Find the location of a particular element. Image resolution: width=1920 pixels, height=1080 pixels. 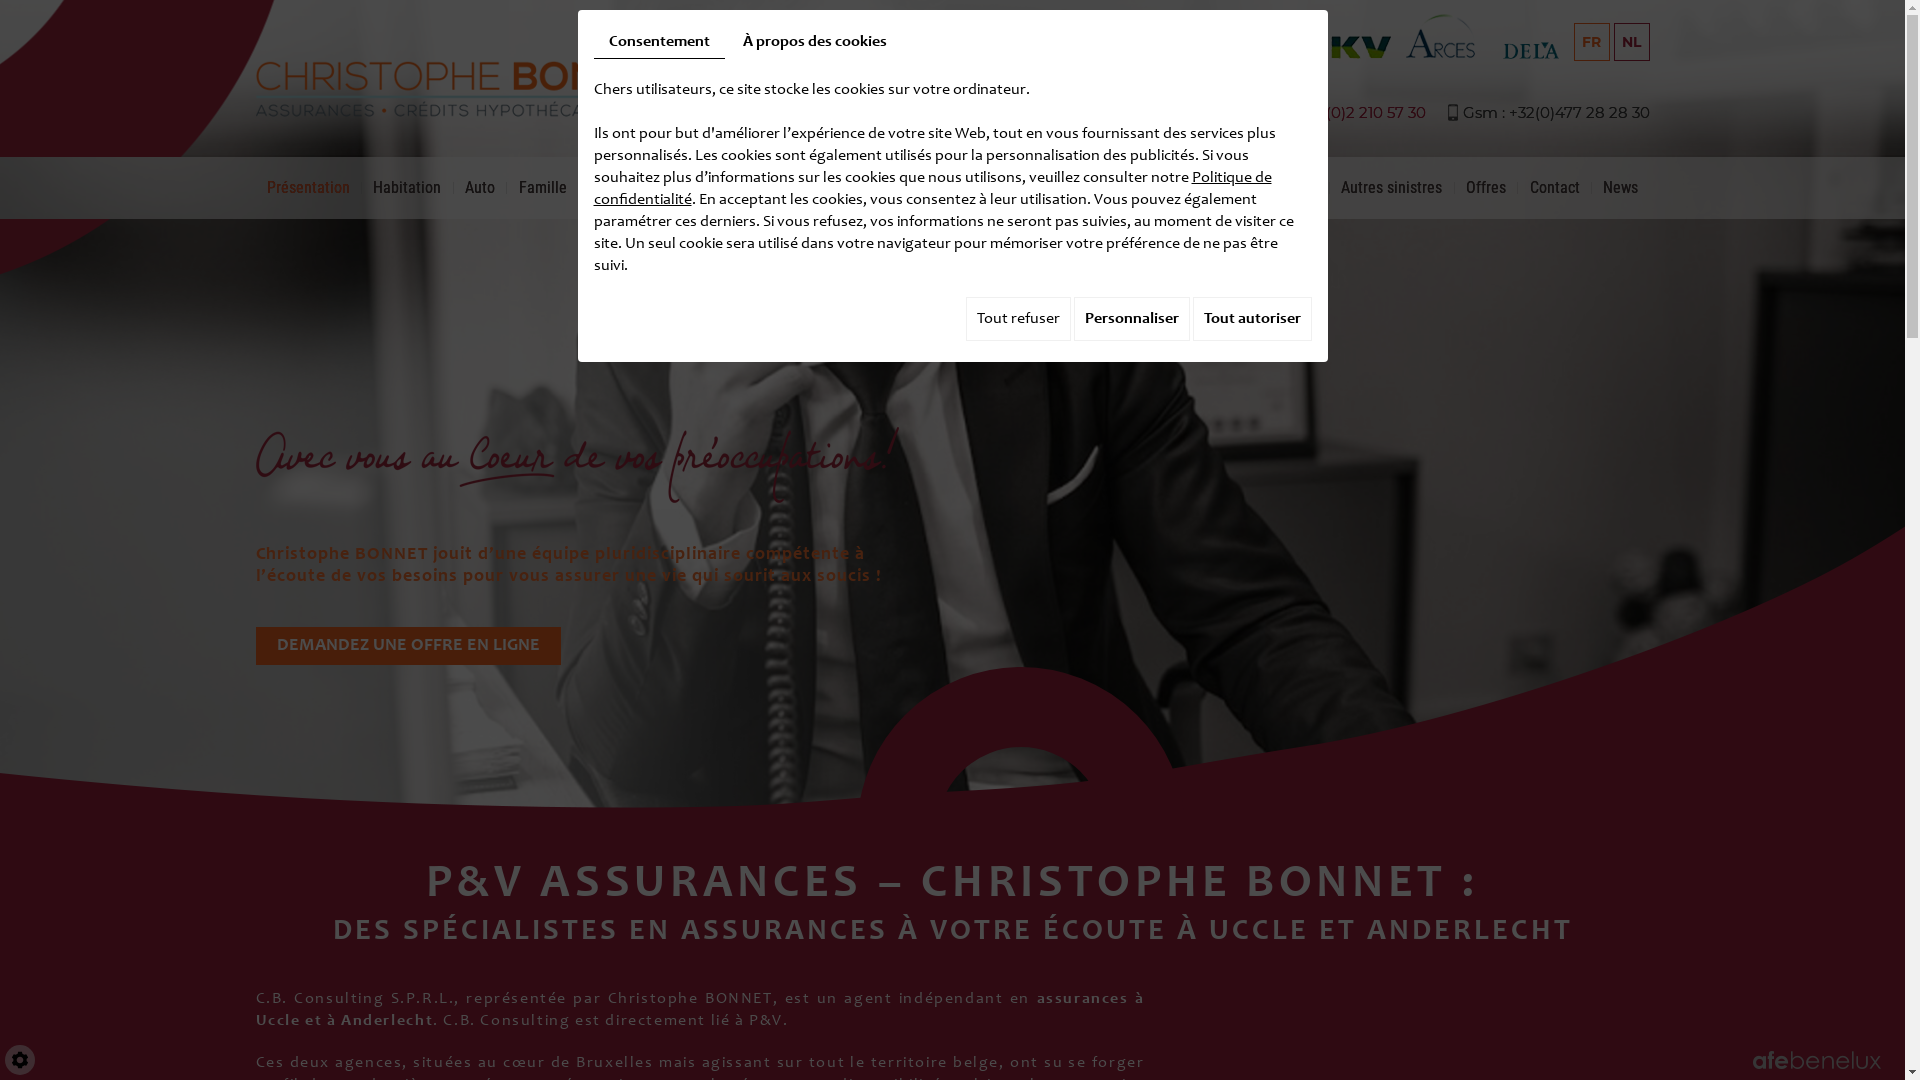

+32(0)2 403 73 14 is located at coordinates (1096, 112).